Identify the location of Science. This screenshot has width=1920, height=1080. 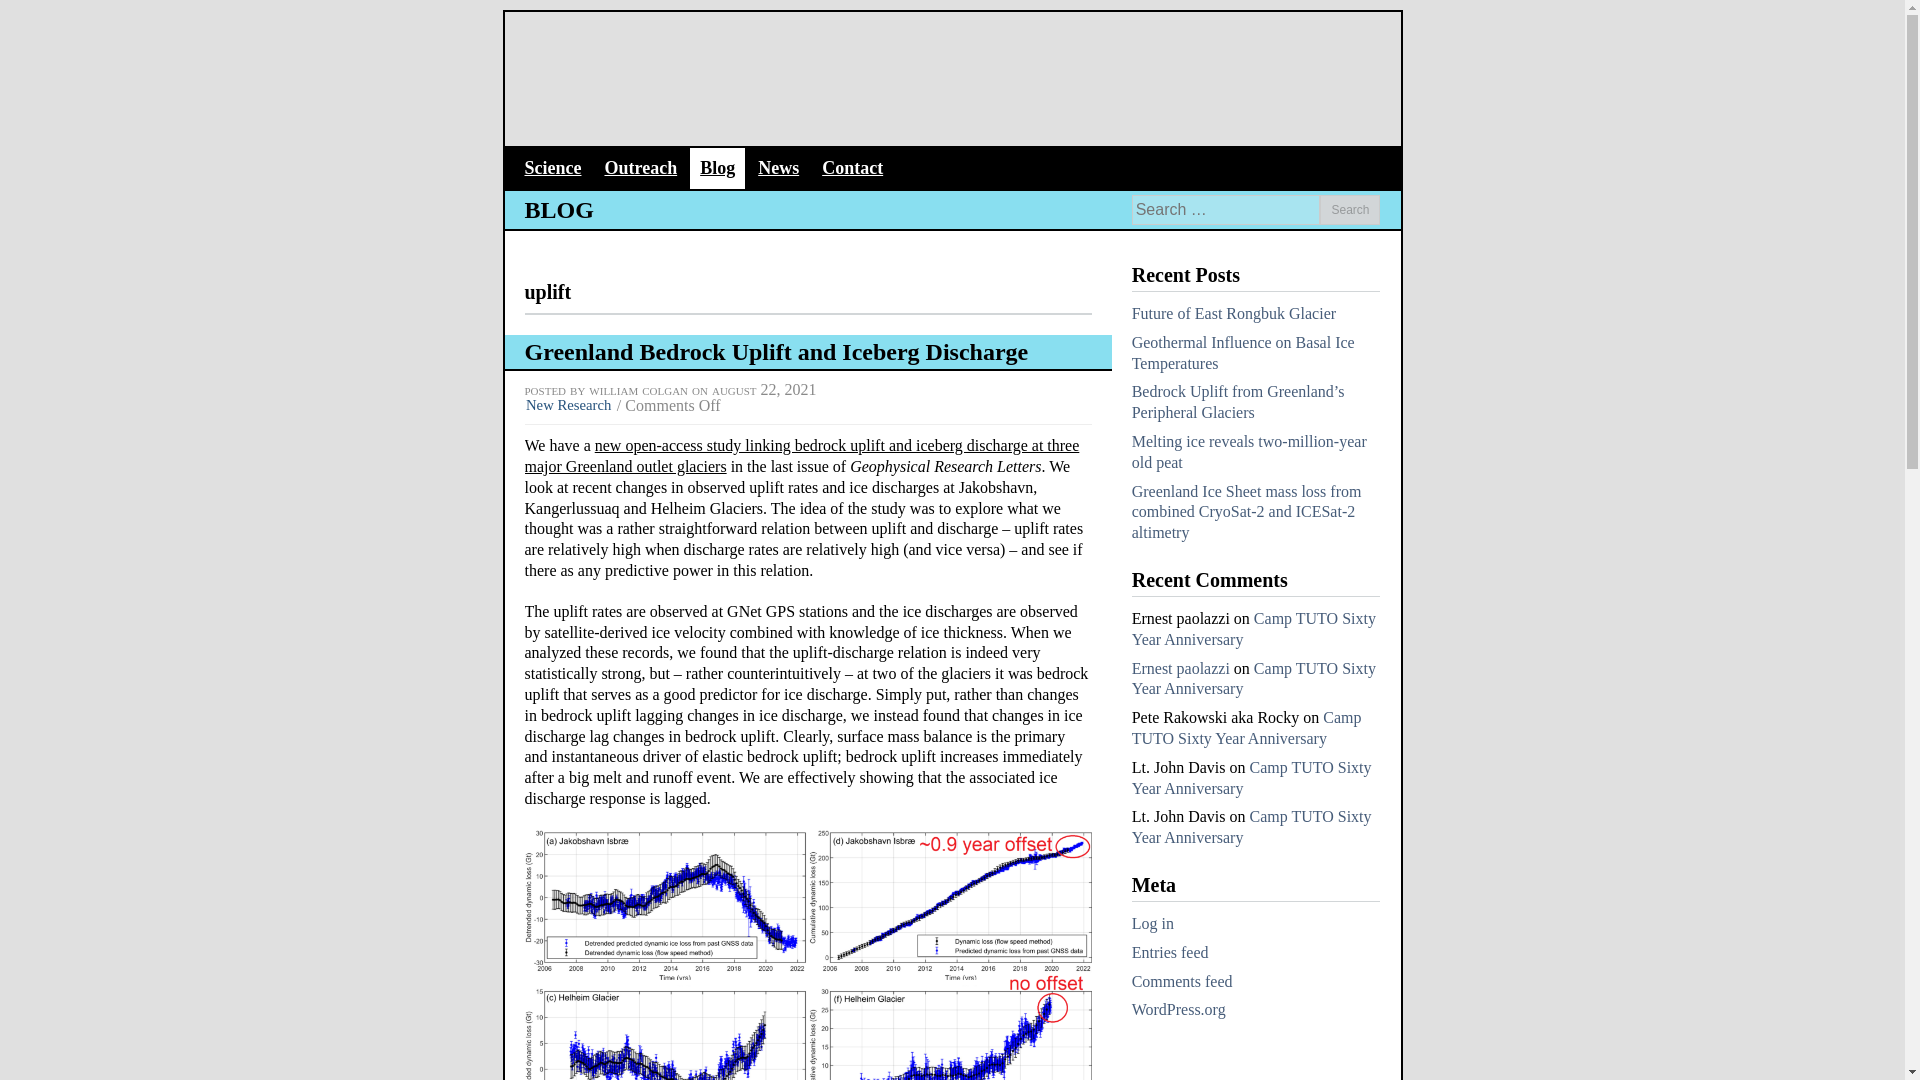
(552, 168).